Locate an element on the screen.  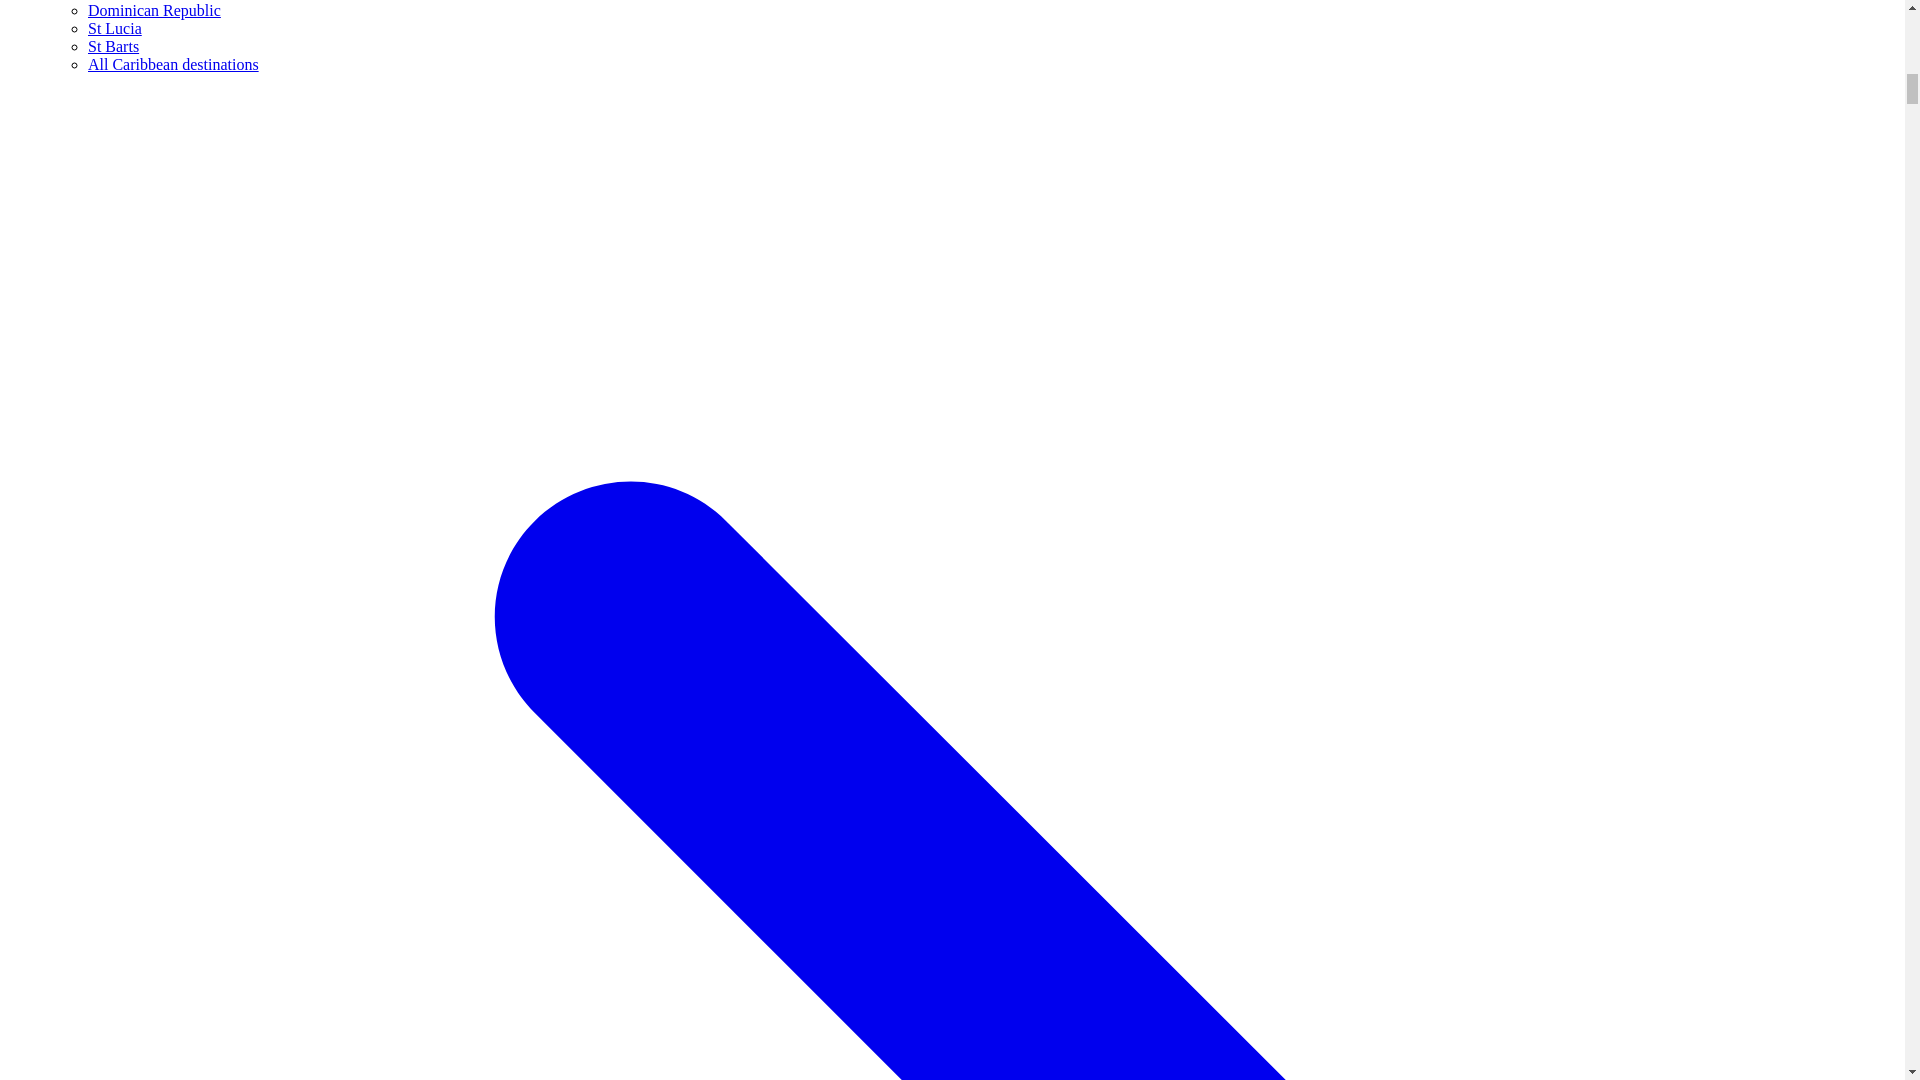
St Barts is located at coordinates (113, 46).